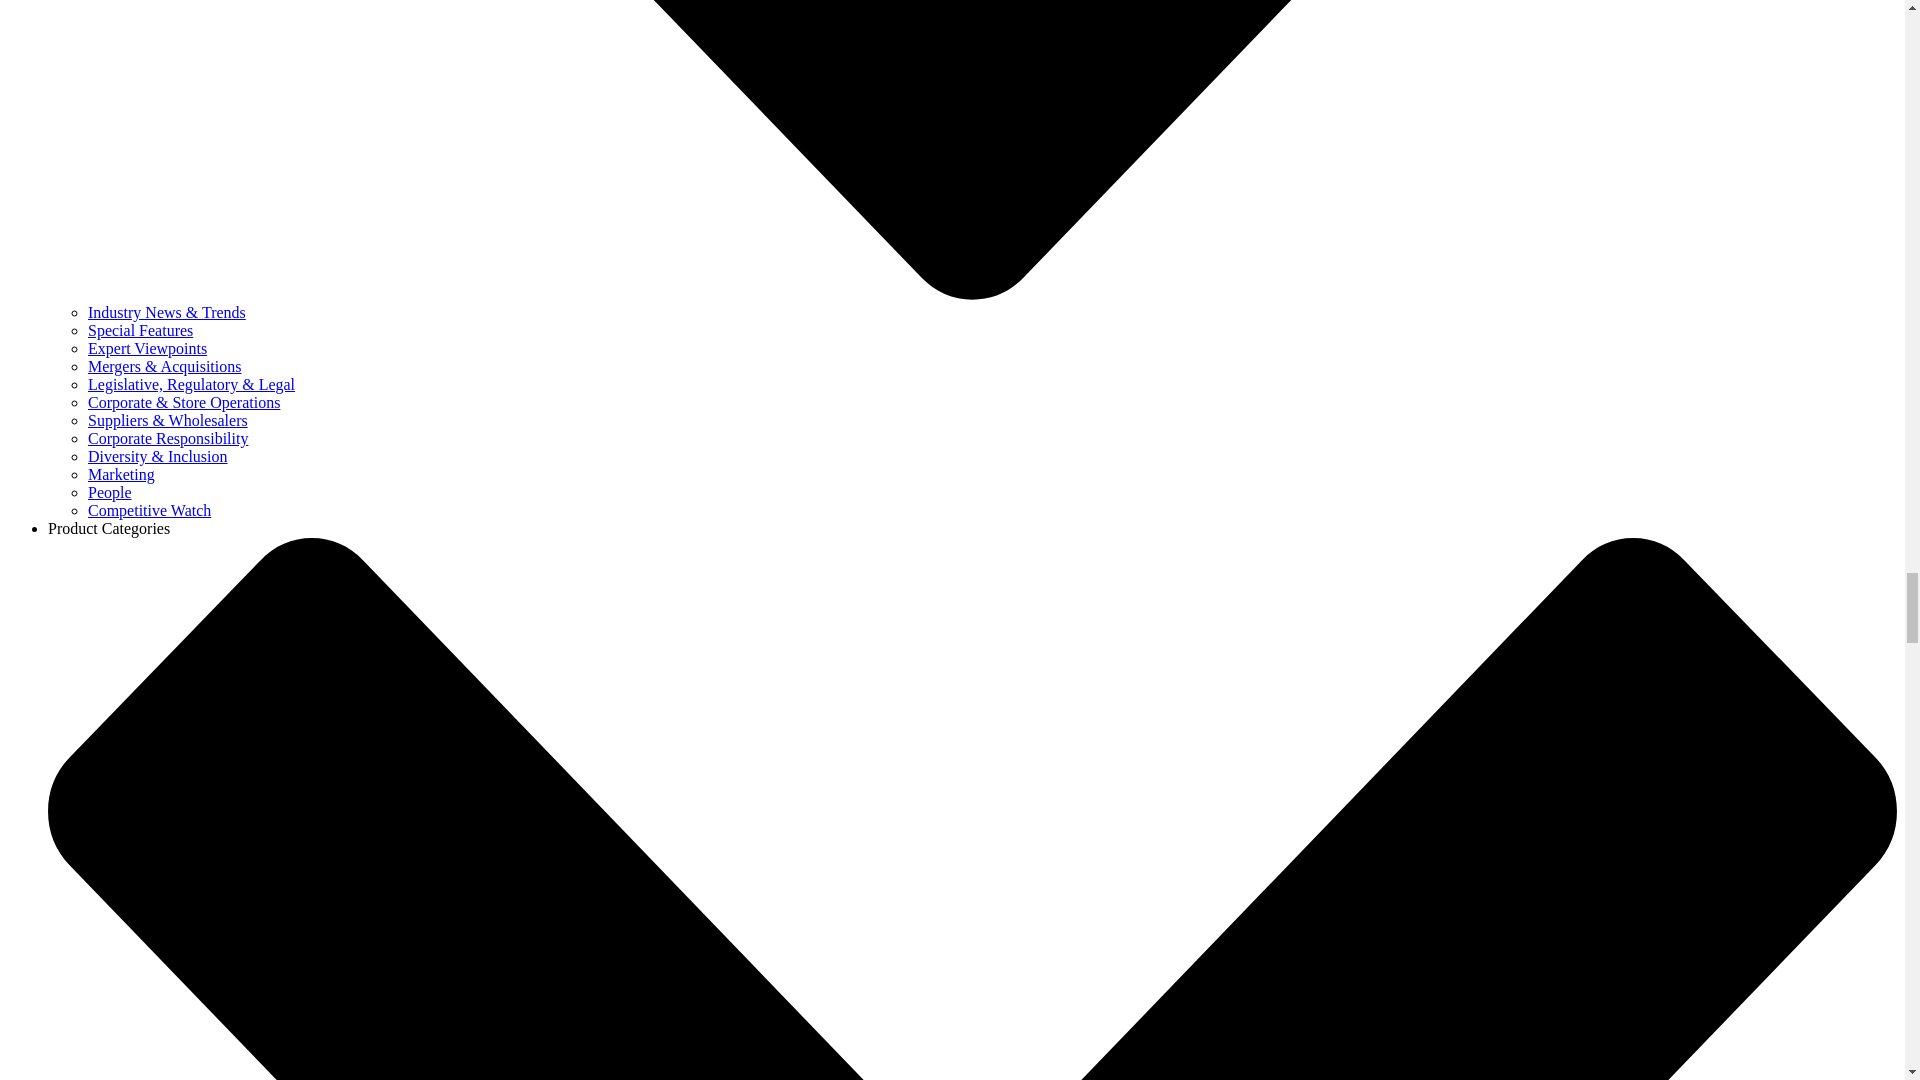 The image size is (1920, 1080). I want to click on Product Categories, so click(109, 528).